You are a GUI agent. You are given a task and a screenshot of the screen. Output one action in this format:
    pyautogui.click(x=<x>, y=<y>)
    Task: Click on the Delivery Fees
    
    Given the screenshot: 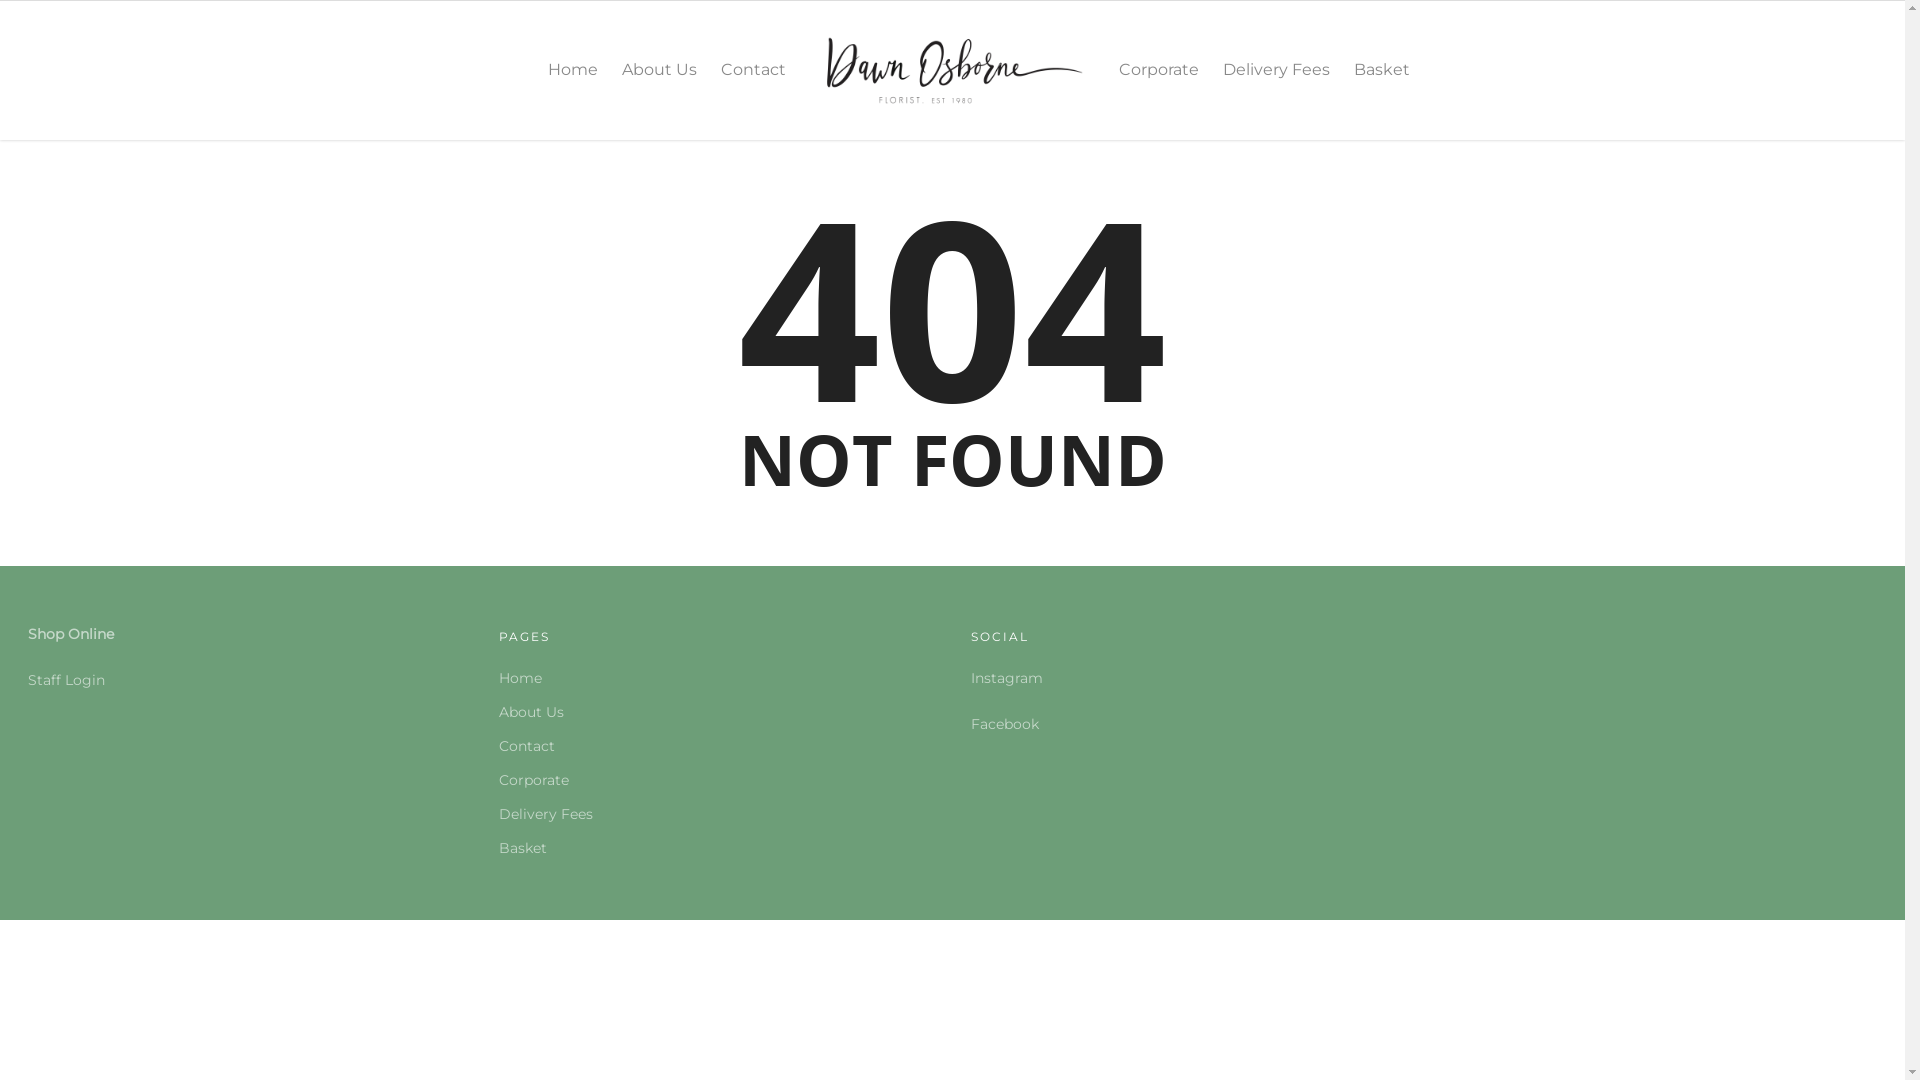 What is the action you would take?
    pyautogui.click(x=716, y=814)
    